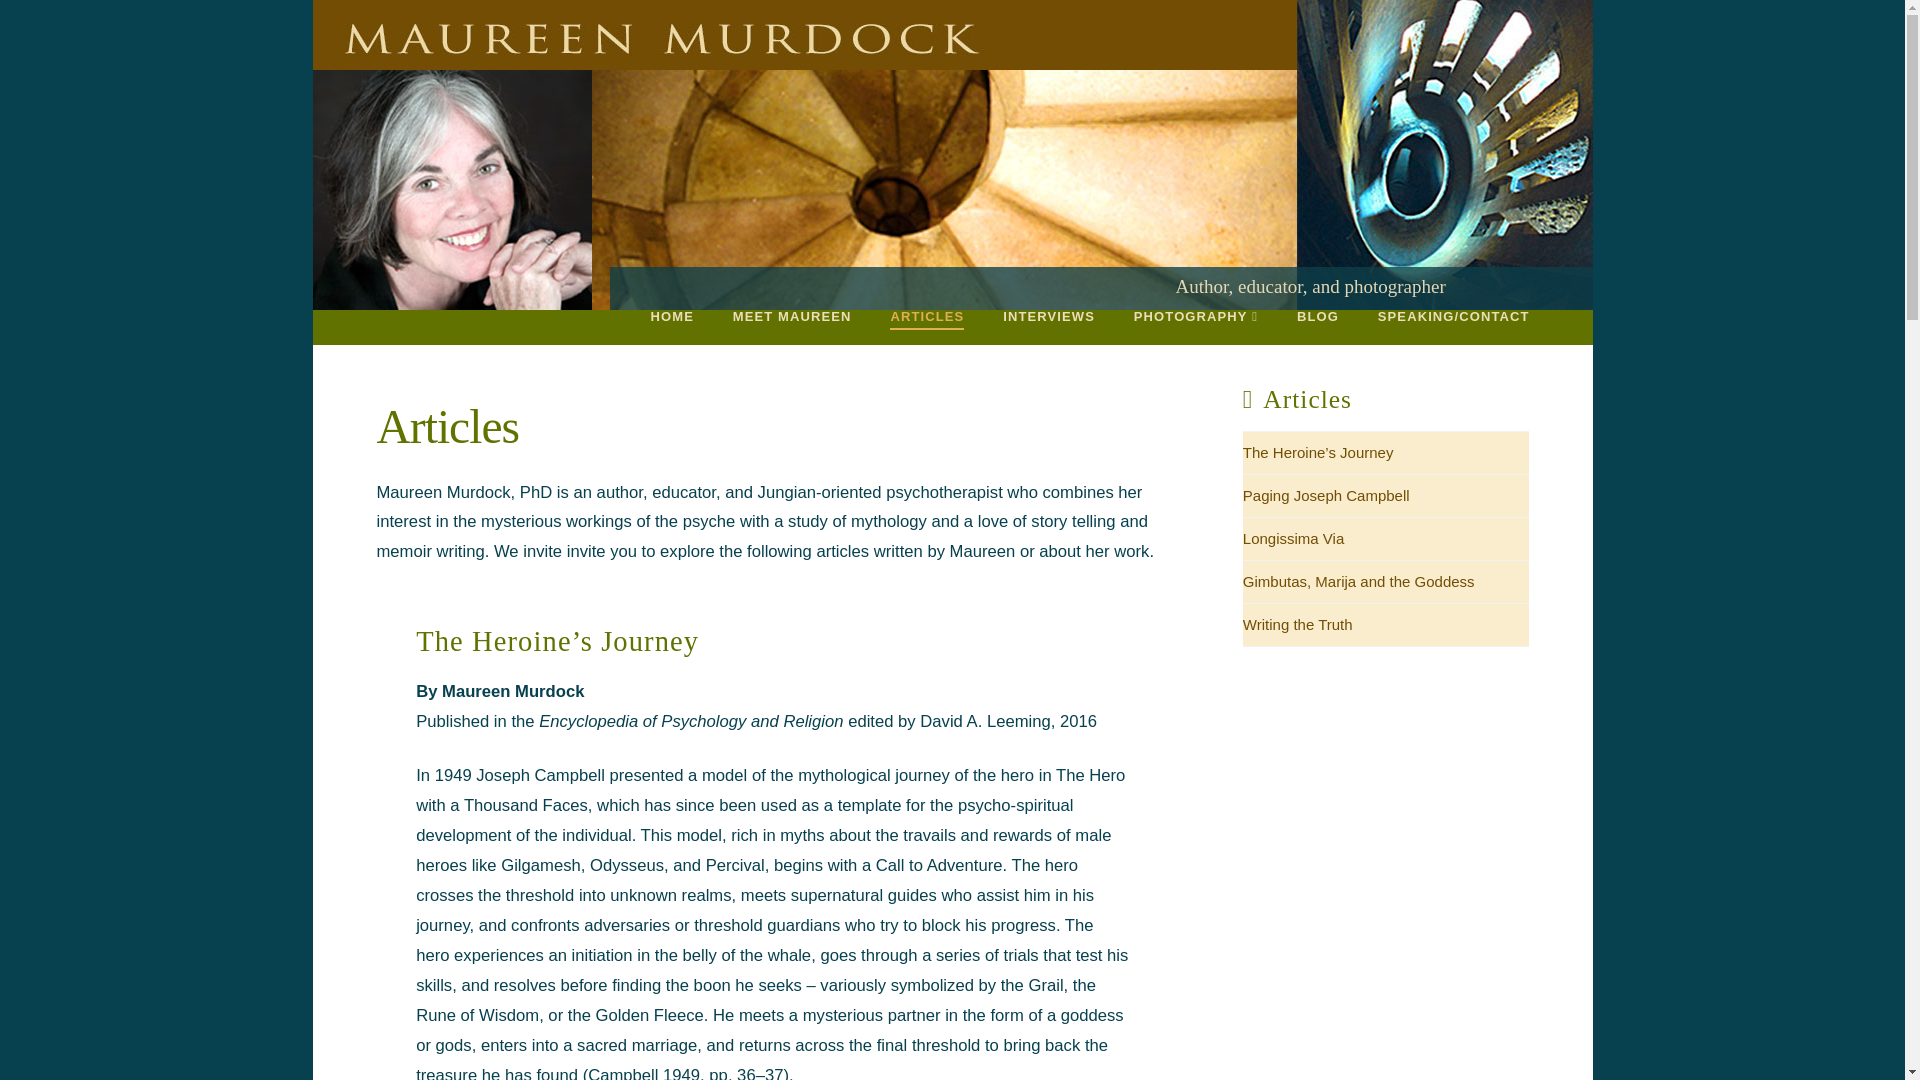 This screenshot has height=1080, width=1920. I want to click on Longissima Via, so click(1293, 539).